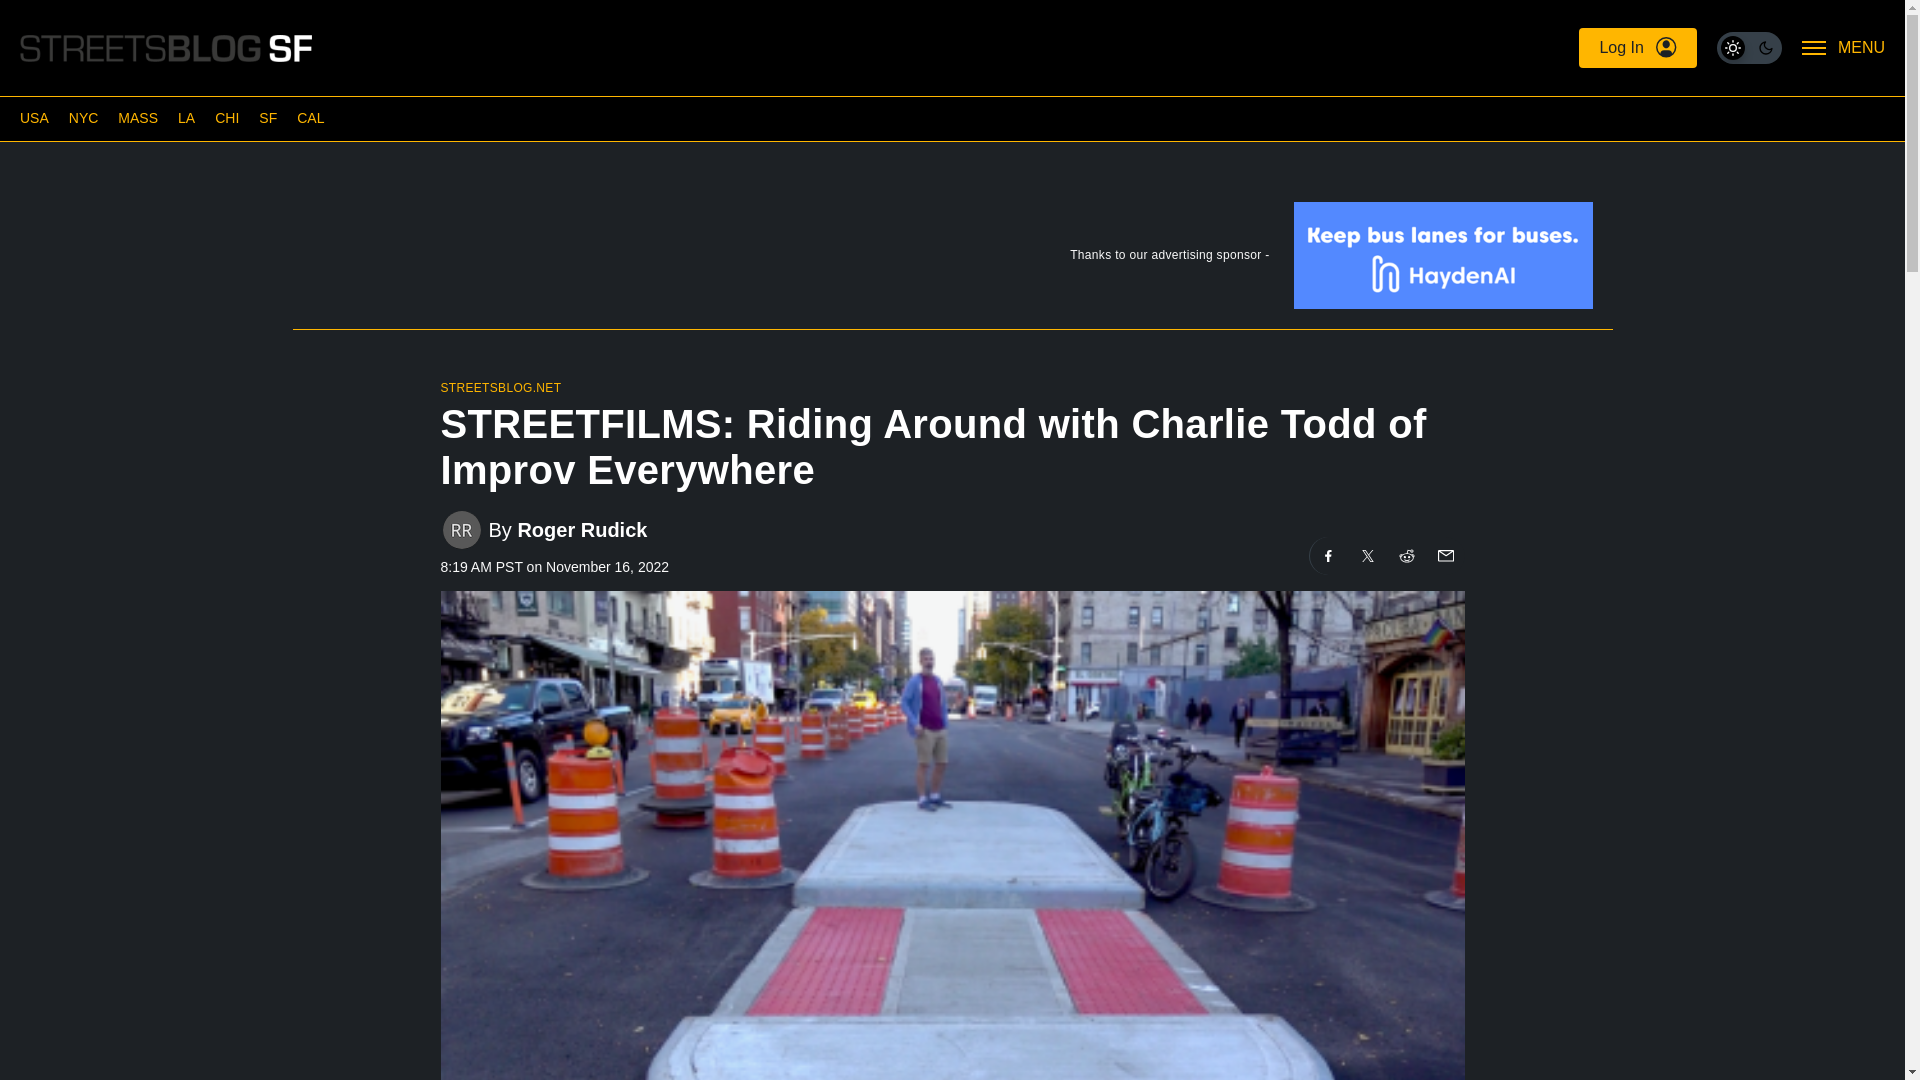 The image size is (1920, 1080). I want to click on CAL, so click(310, 118).